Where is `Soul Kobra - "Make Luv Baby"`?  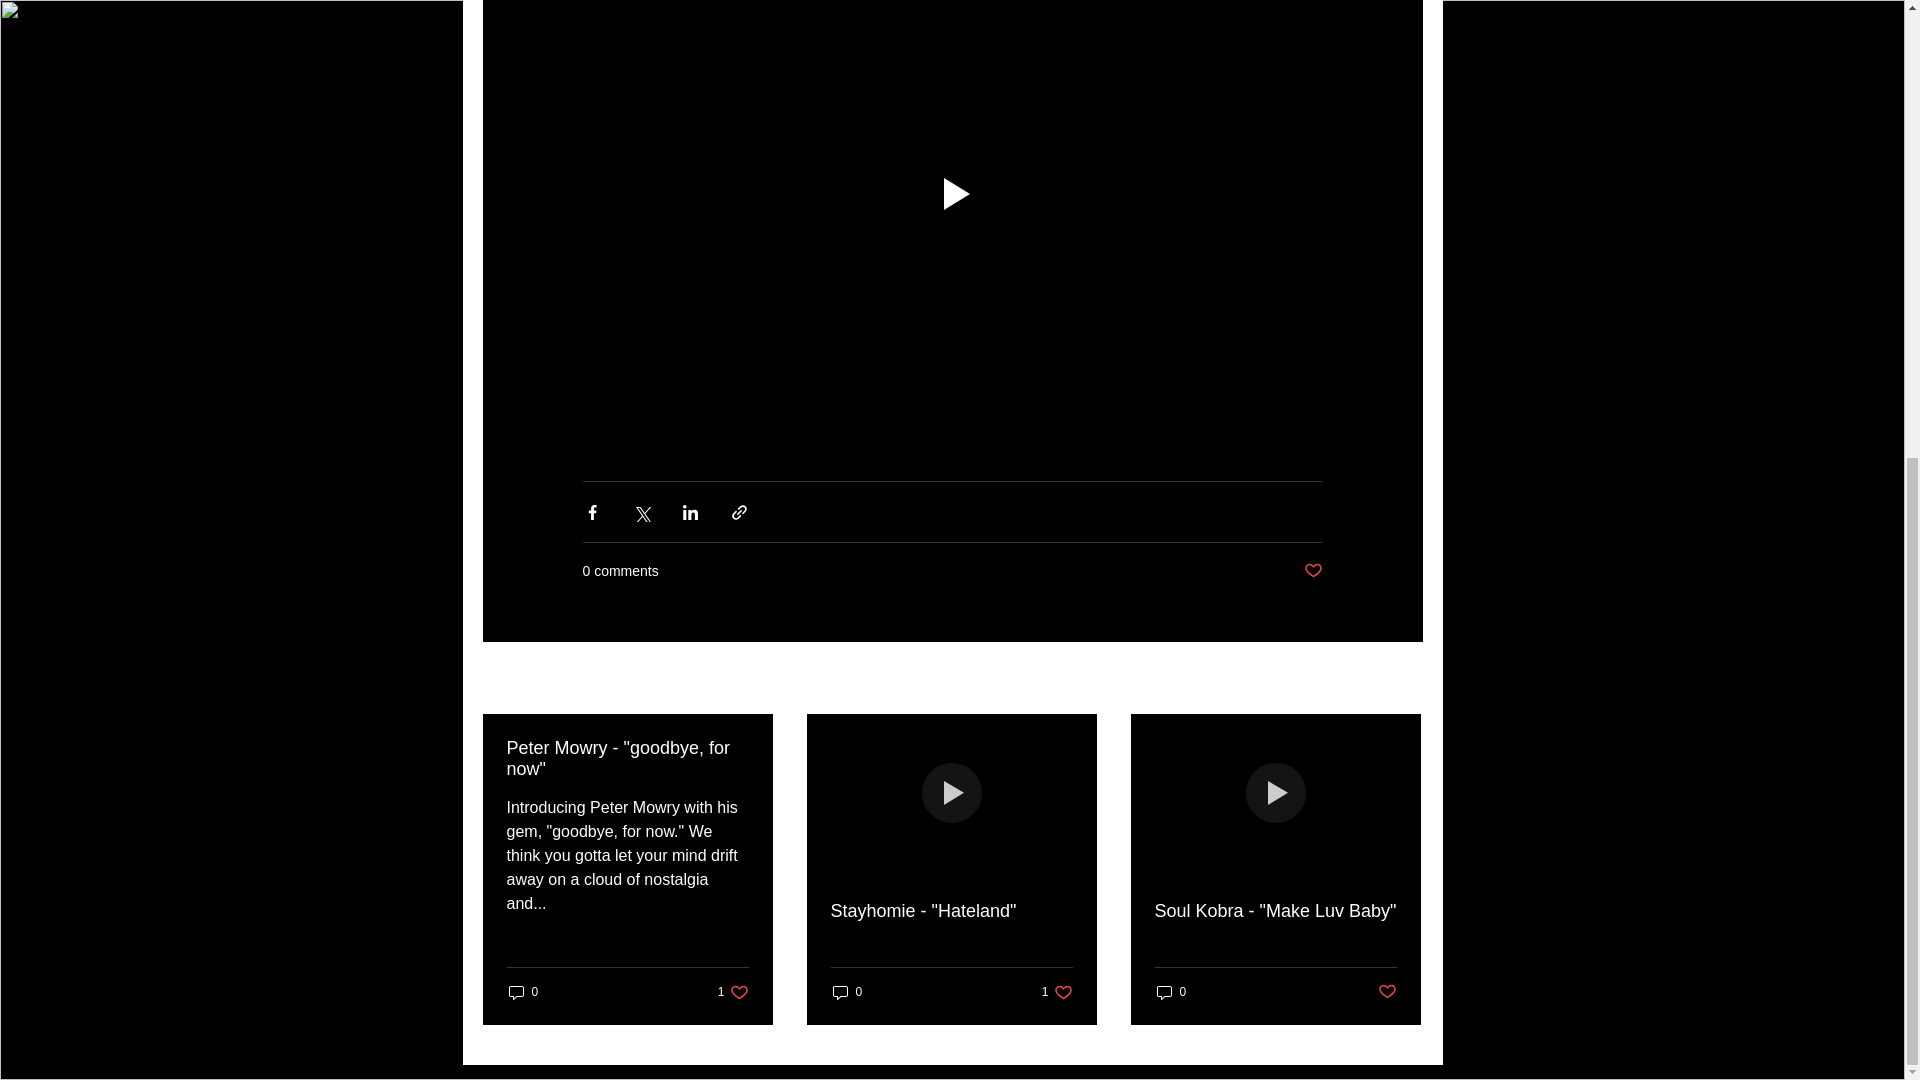 Soul Kobra - "Make Luv Baby" is located at coordinates (522, 992).